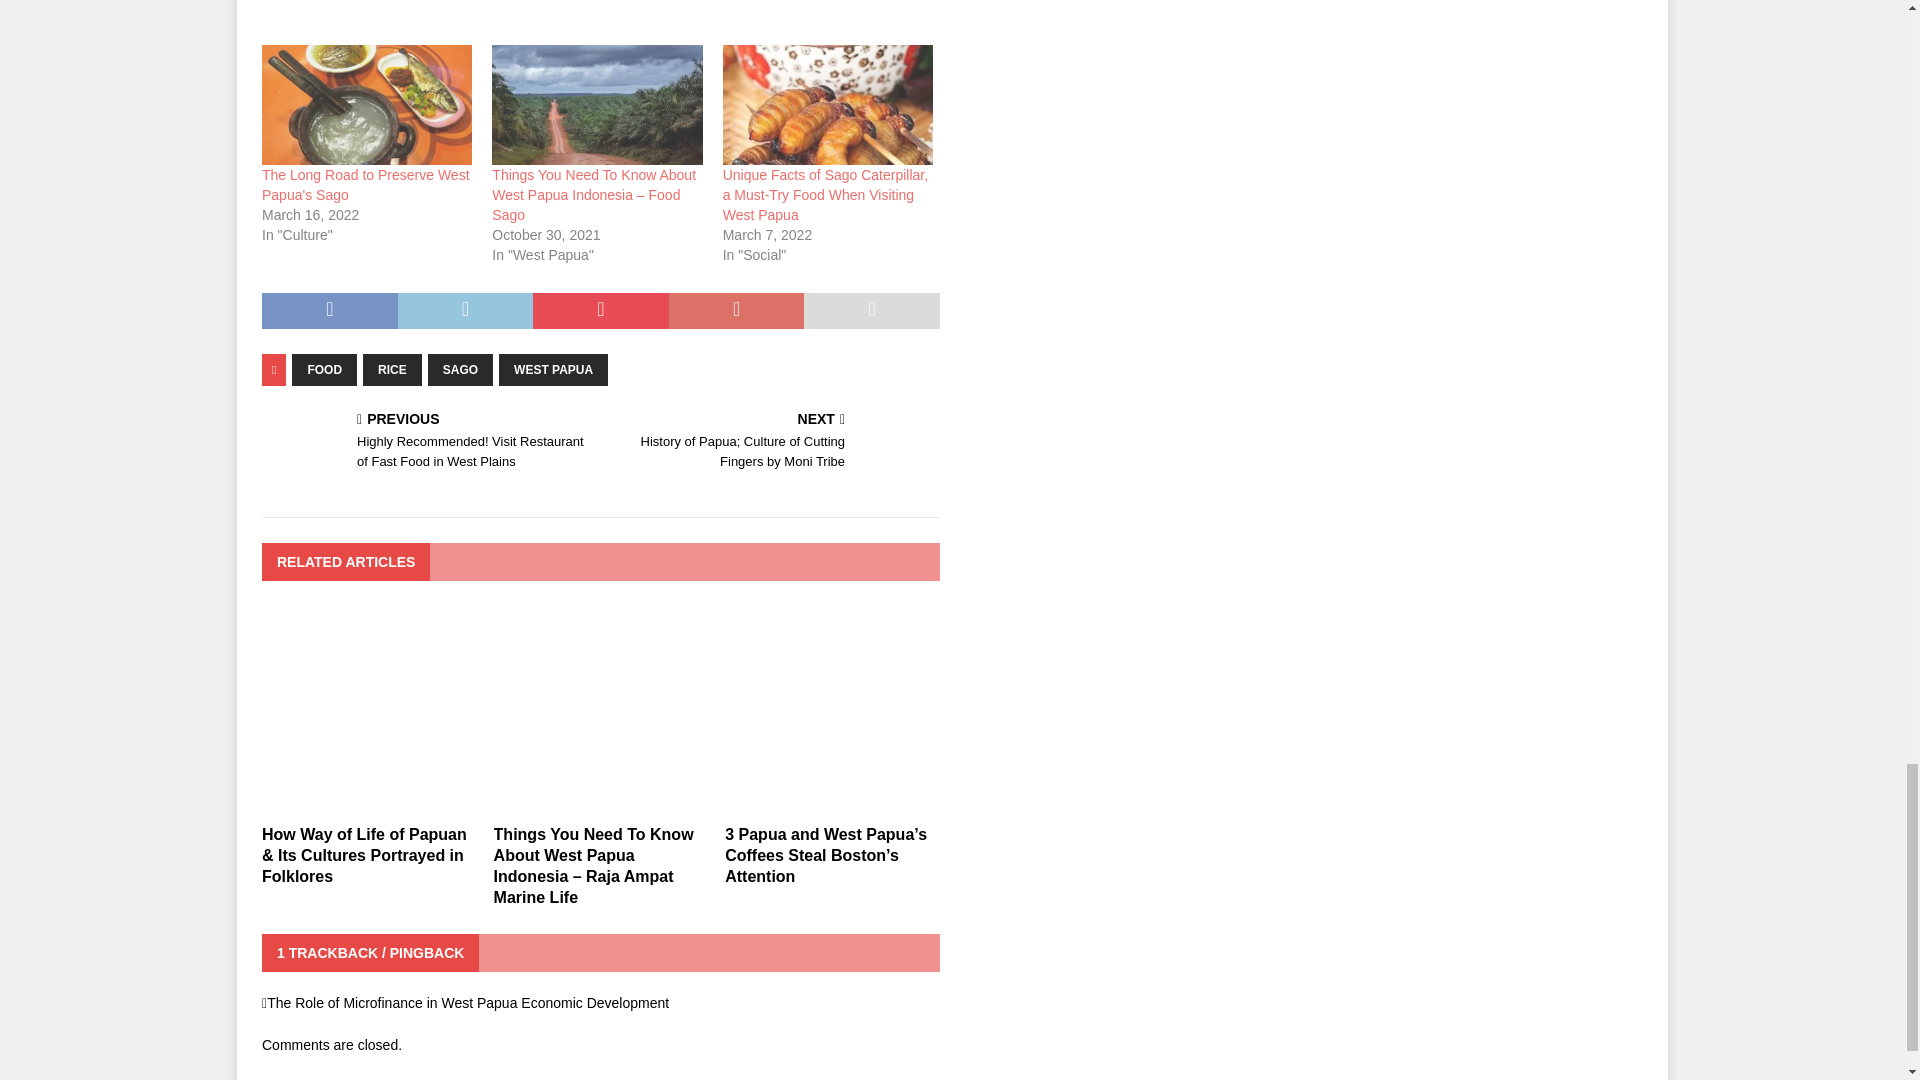  What do you see at coordinates (366, 185) in the screenshot?
I see `The Long Road to Preserve West Papua's Sago` at bounding box center [366, 185].